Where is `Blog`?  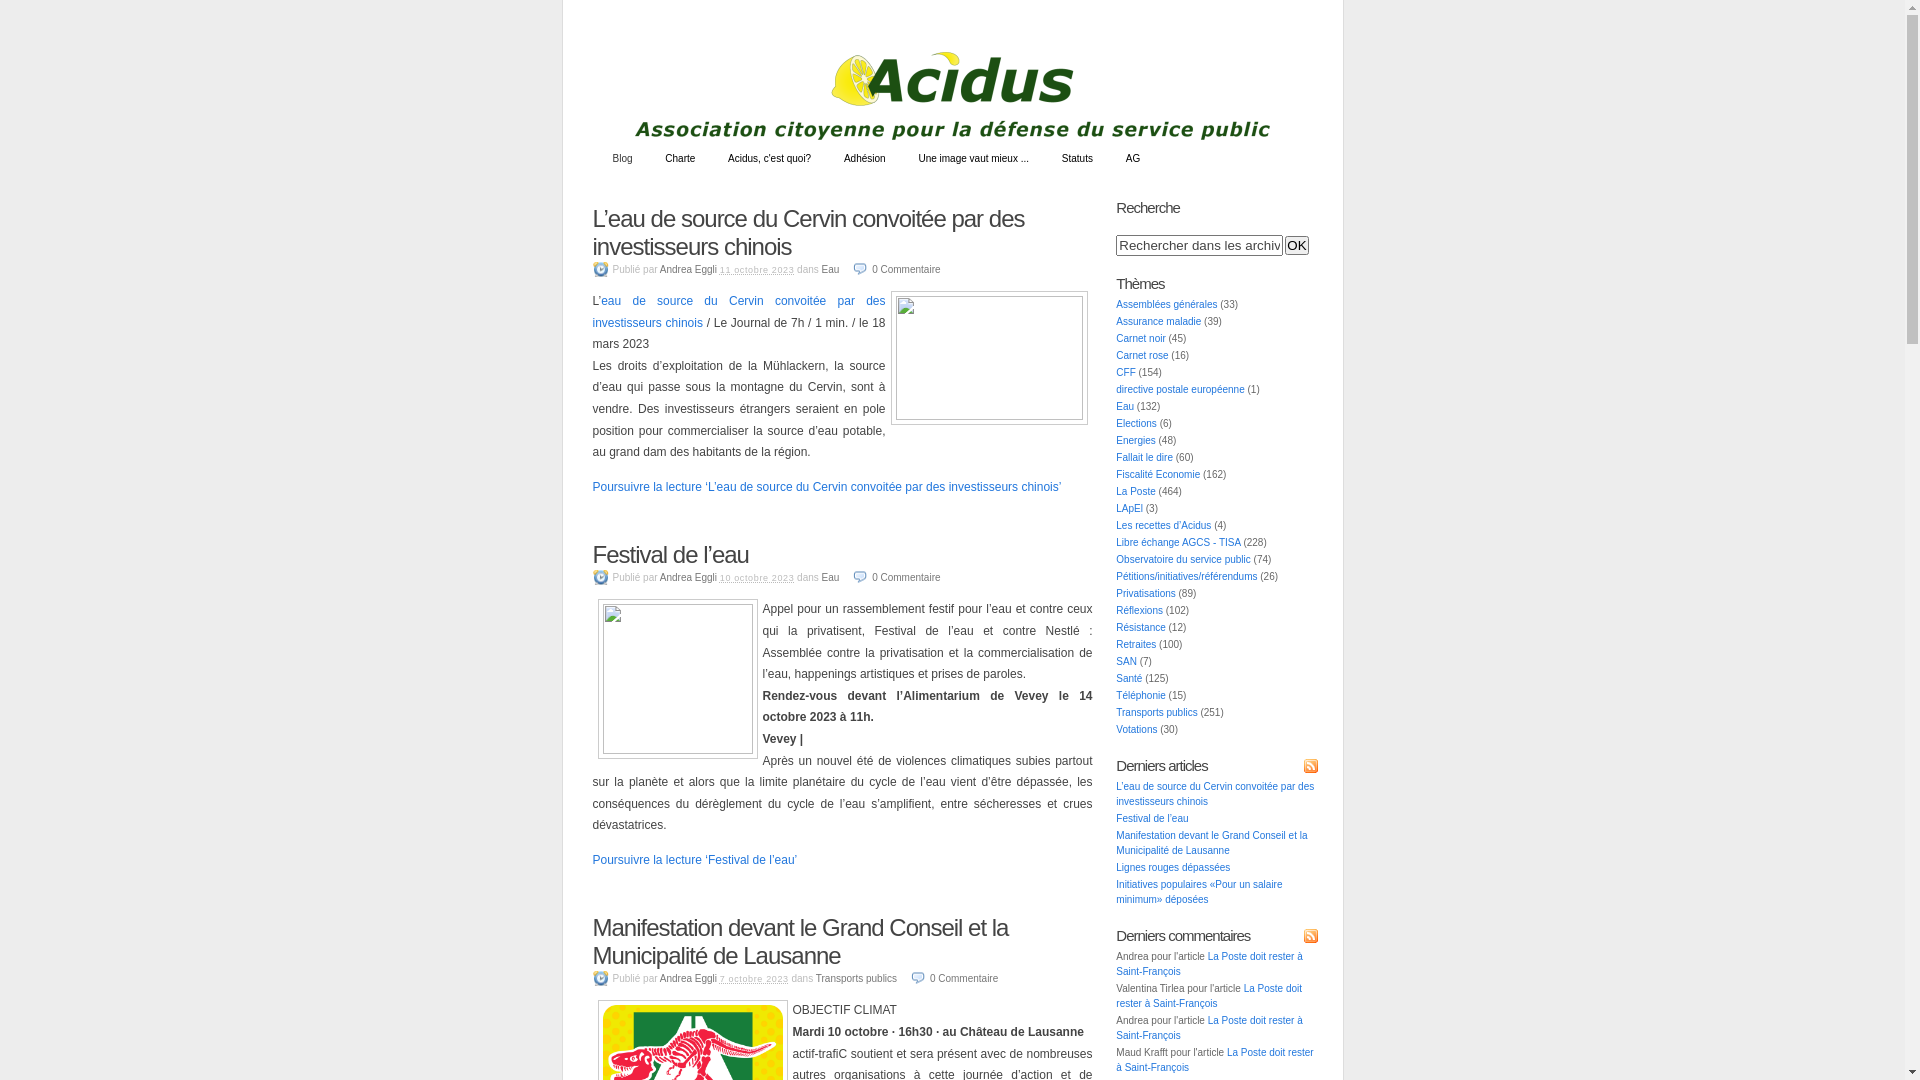 Blog is located at coordinates (623, 159).